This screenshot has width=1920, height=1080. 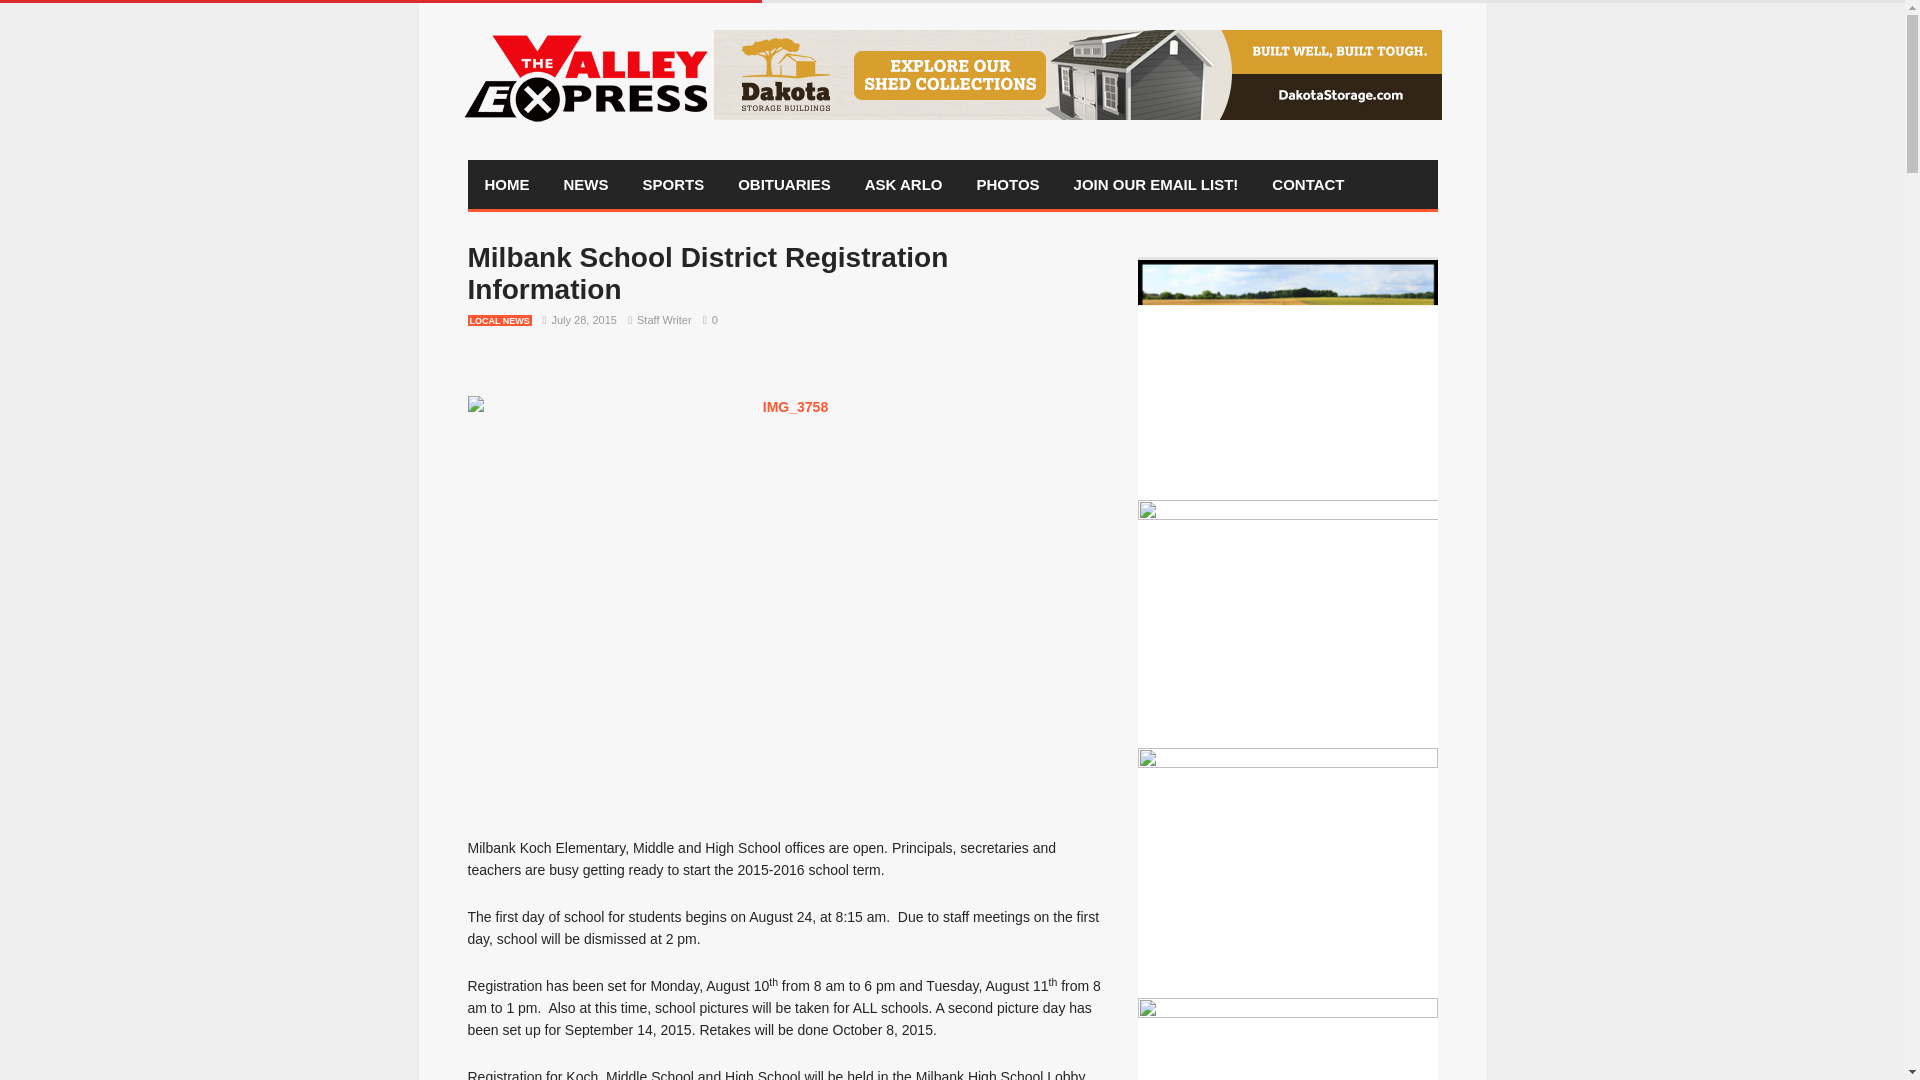 I want to click on CONTACT, so click(x=1308, y=184).